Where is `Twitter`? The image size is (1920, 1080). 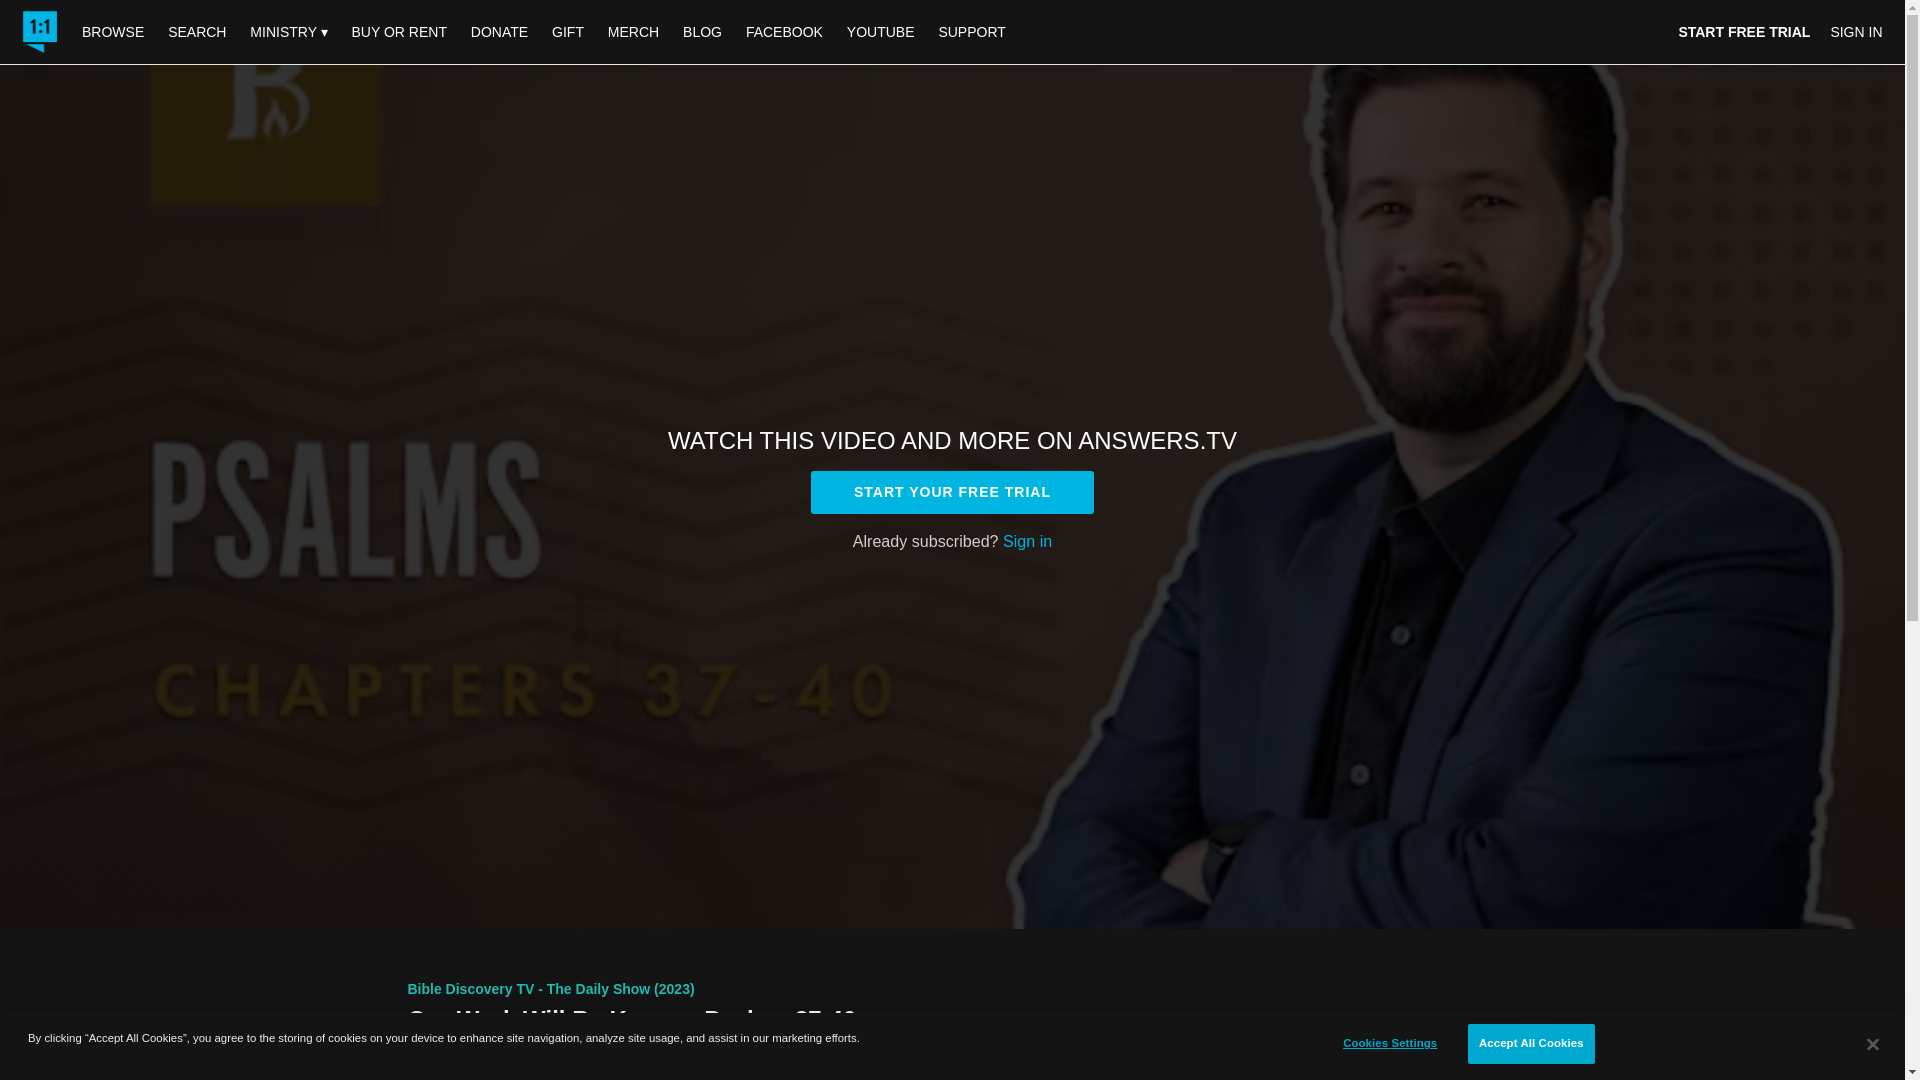 Twitter is located at coordinates (1303, 1077).